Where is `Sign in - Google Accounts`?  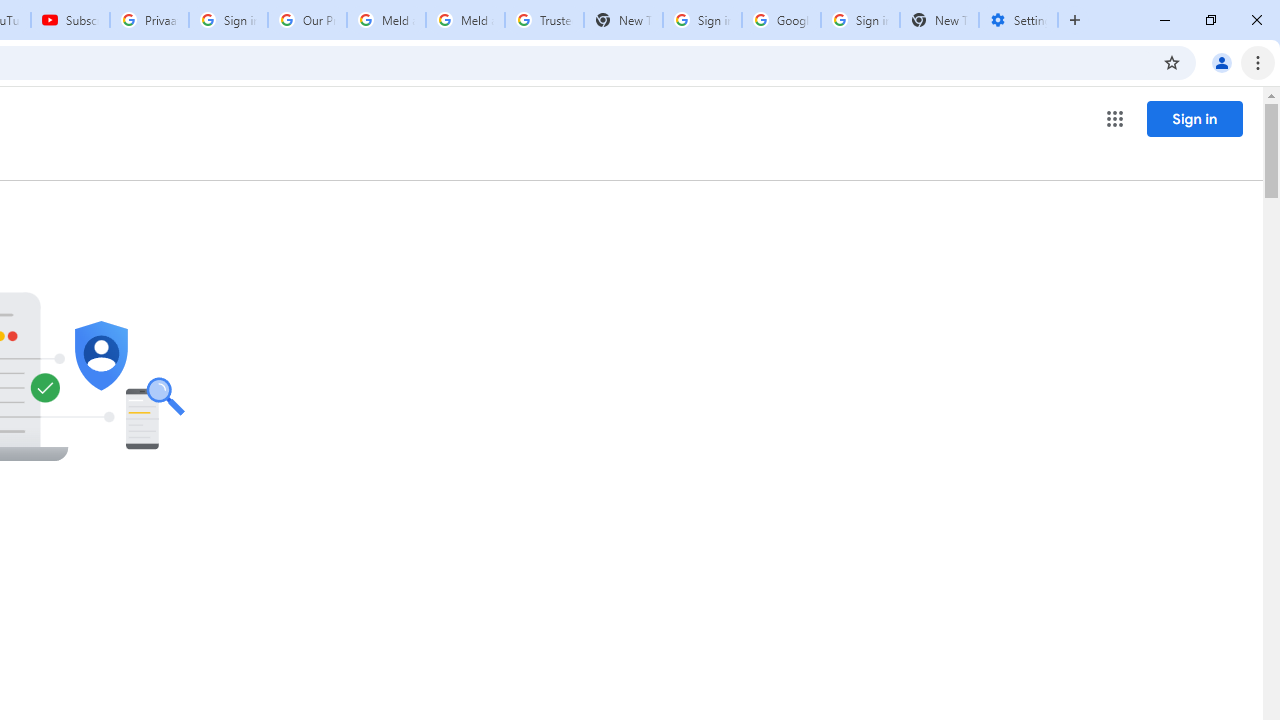
Sign in - Google Accounts is located at coordinates (702, 20).